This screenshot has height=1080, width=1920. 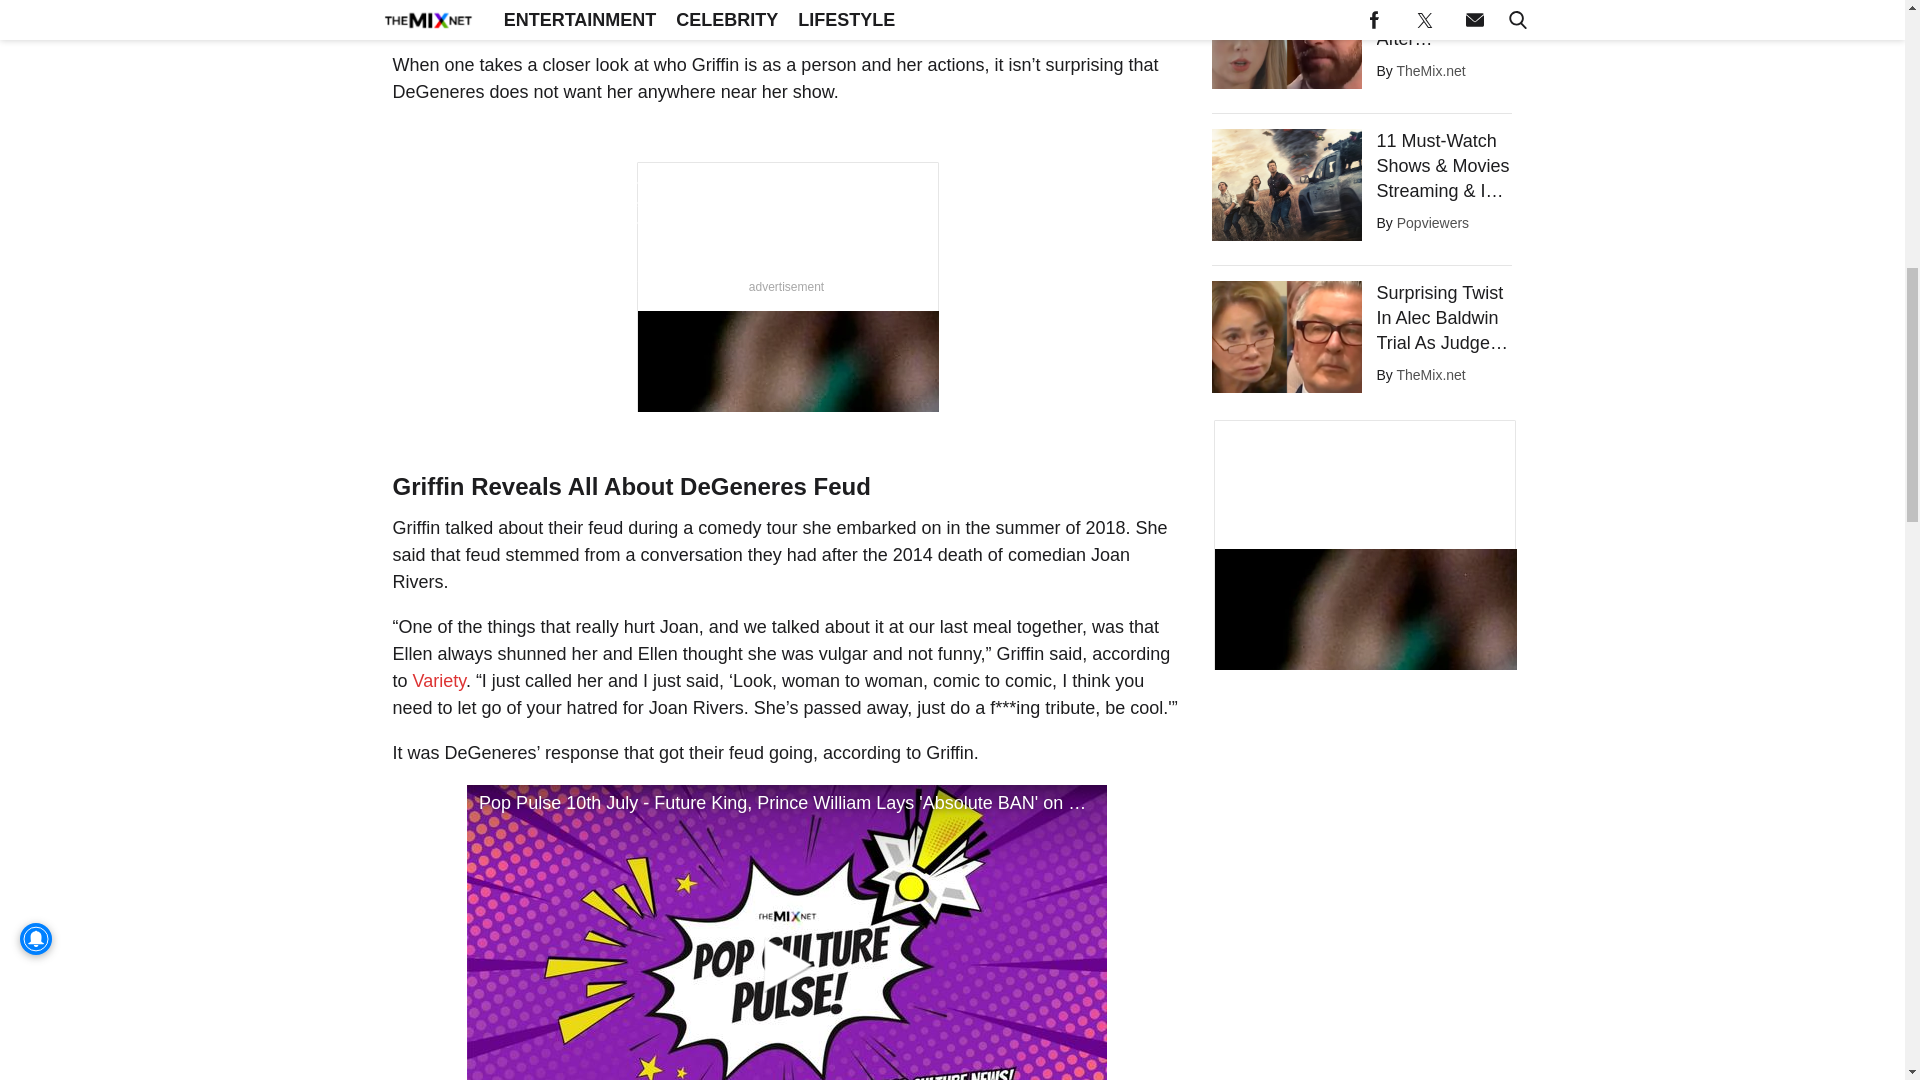 What do you see at coordinates (439, 680) in the screenshot?
I see `Variety` at bounding box center [439, 680].